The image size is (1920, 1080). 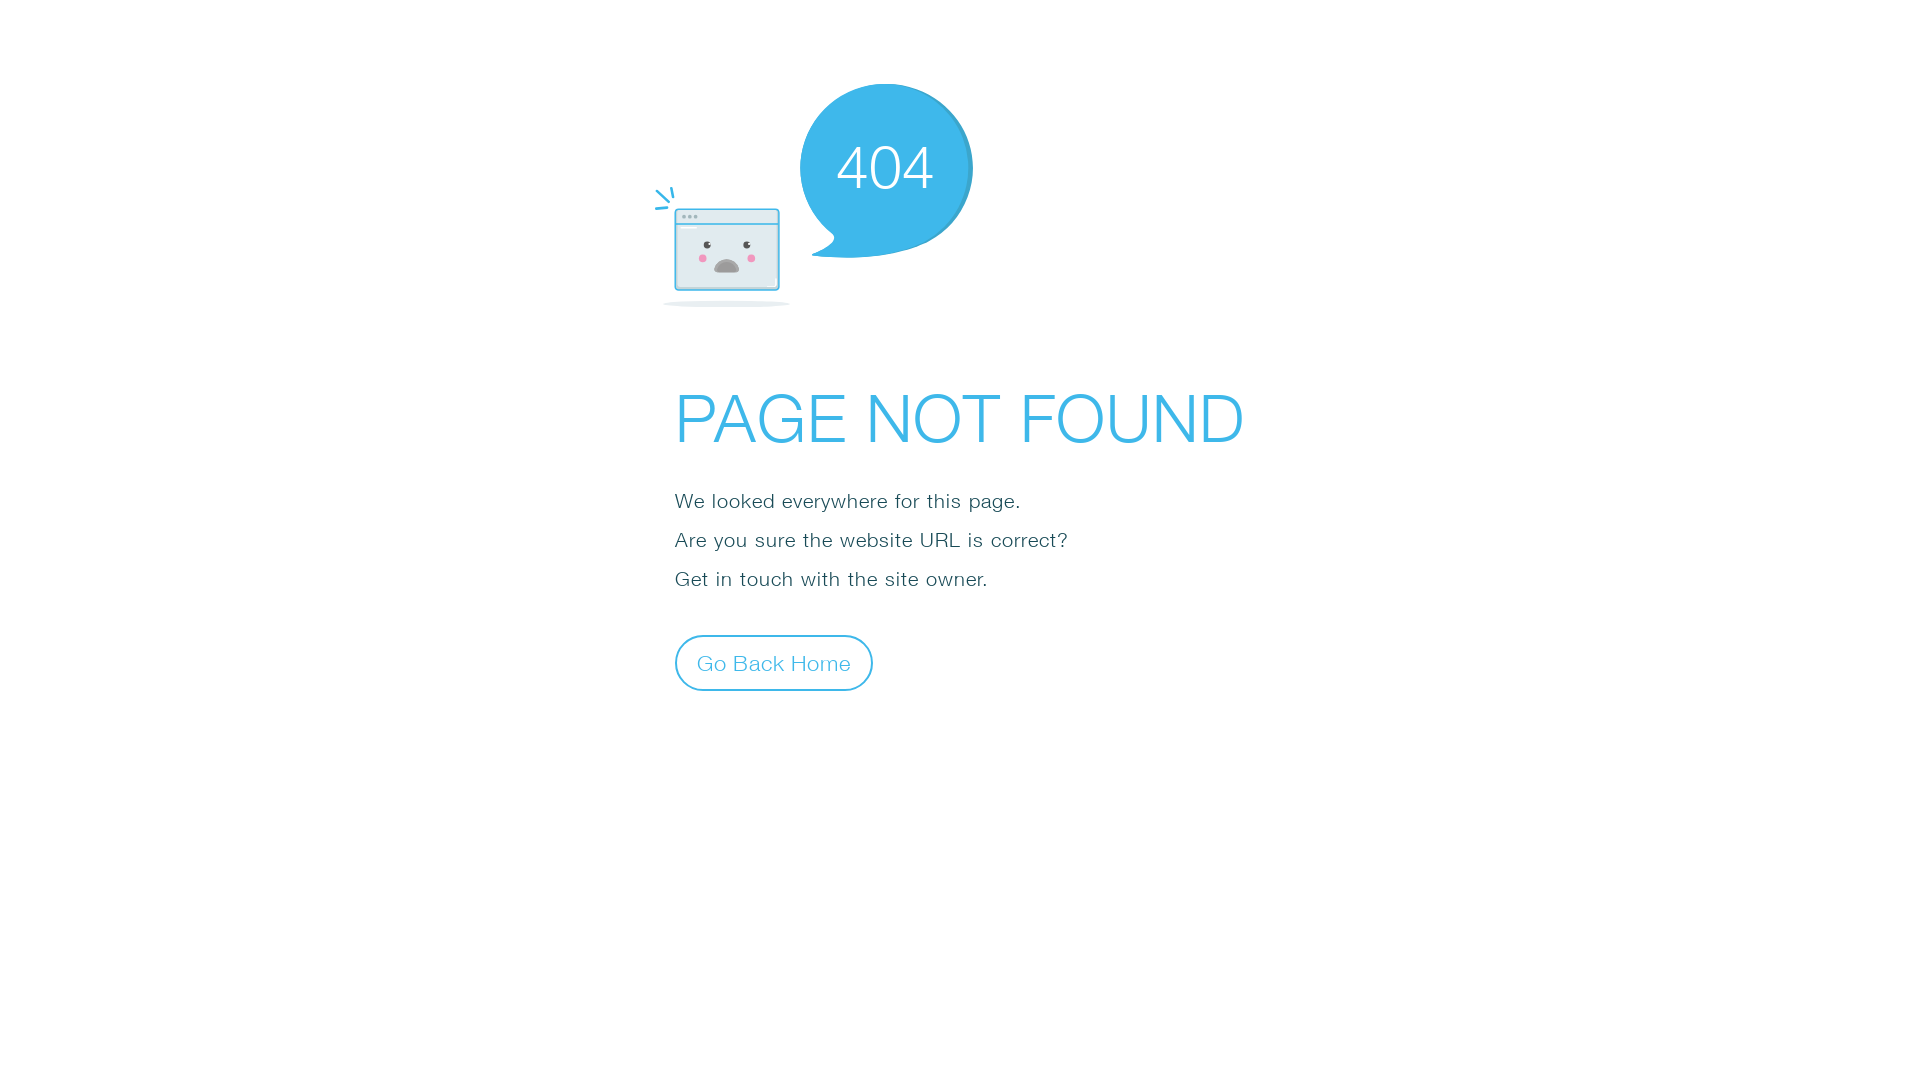 I want to click on Go Back Home, so click(x=774, y=662).